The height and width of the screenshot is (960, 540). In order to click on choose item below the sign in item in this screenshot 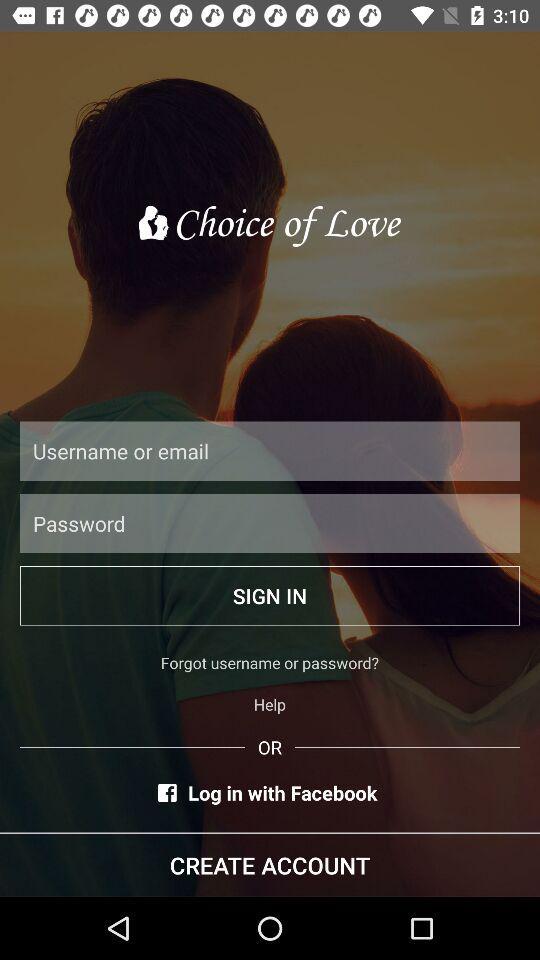, I will do `click(270, 662)`.